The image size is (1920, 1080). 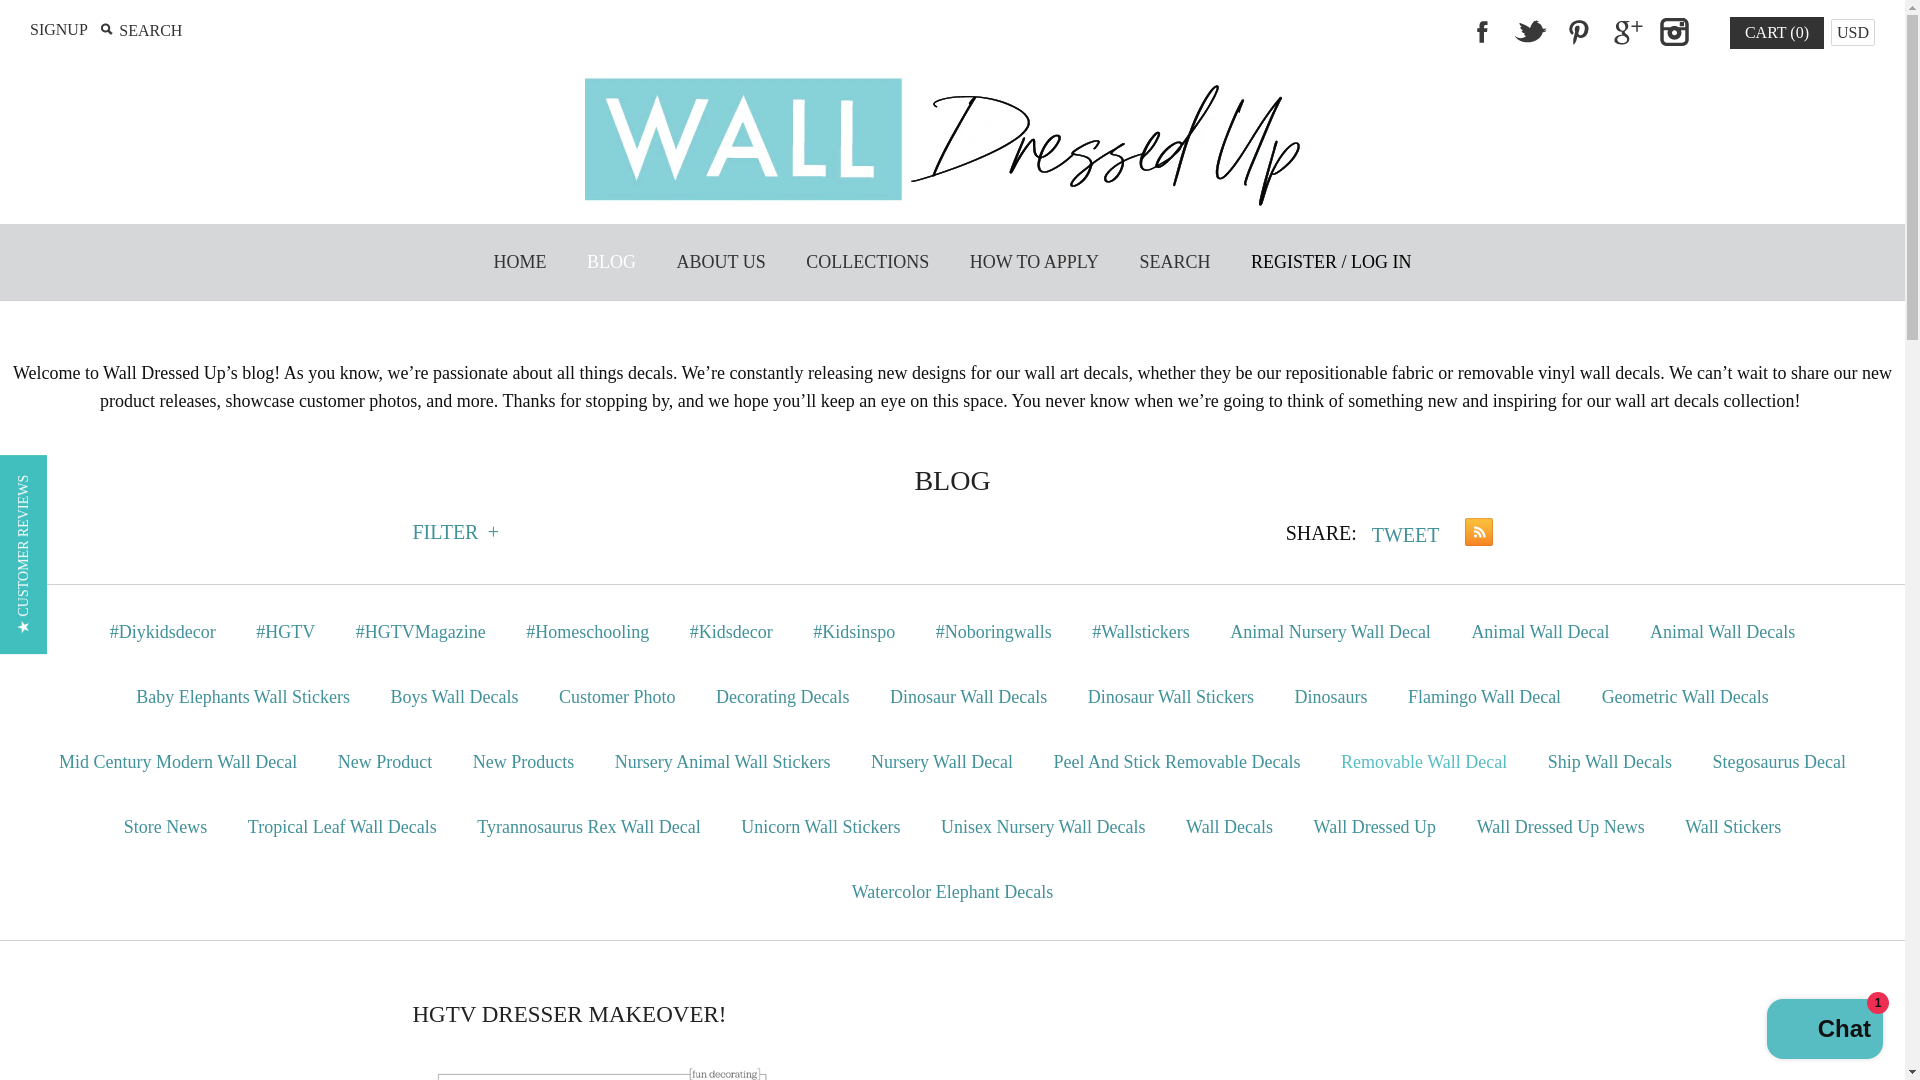 What do you see at coordinates (1540, 632) in the screenshot?
I see `Show articles tagged animal wall decal` at bounding box center [1540, 632].